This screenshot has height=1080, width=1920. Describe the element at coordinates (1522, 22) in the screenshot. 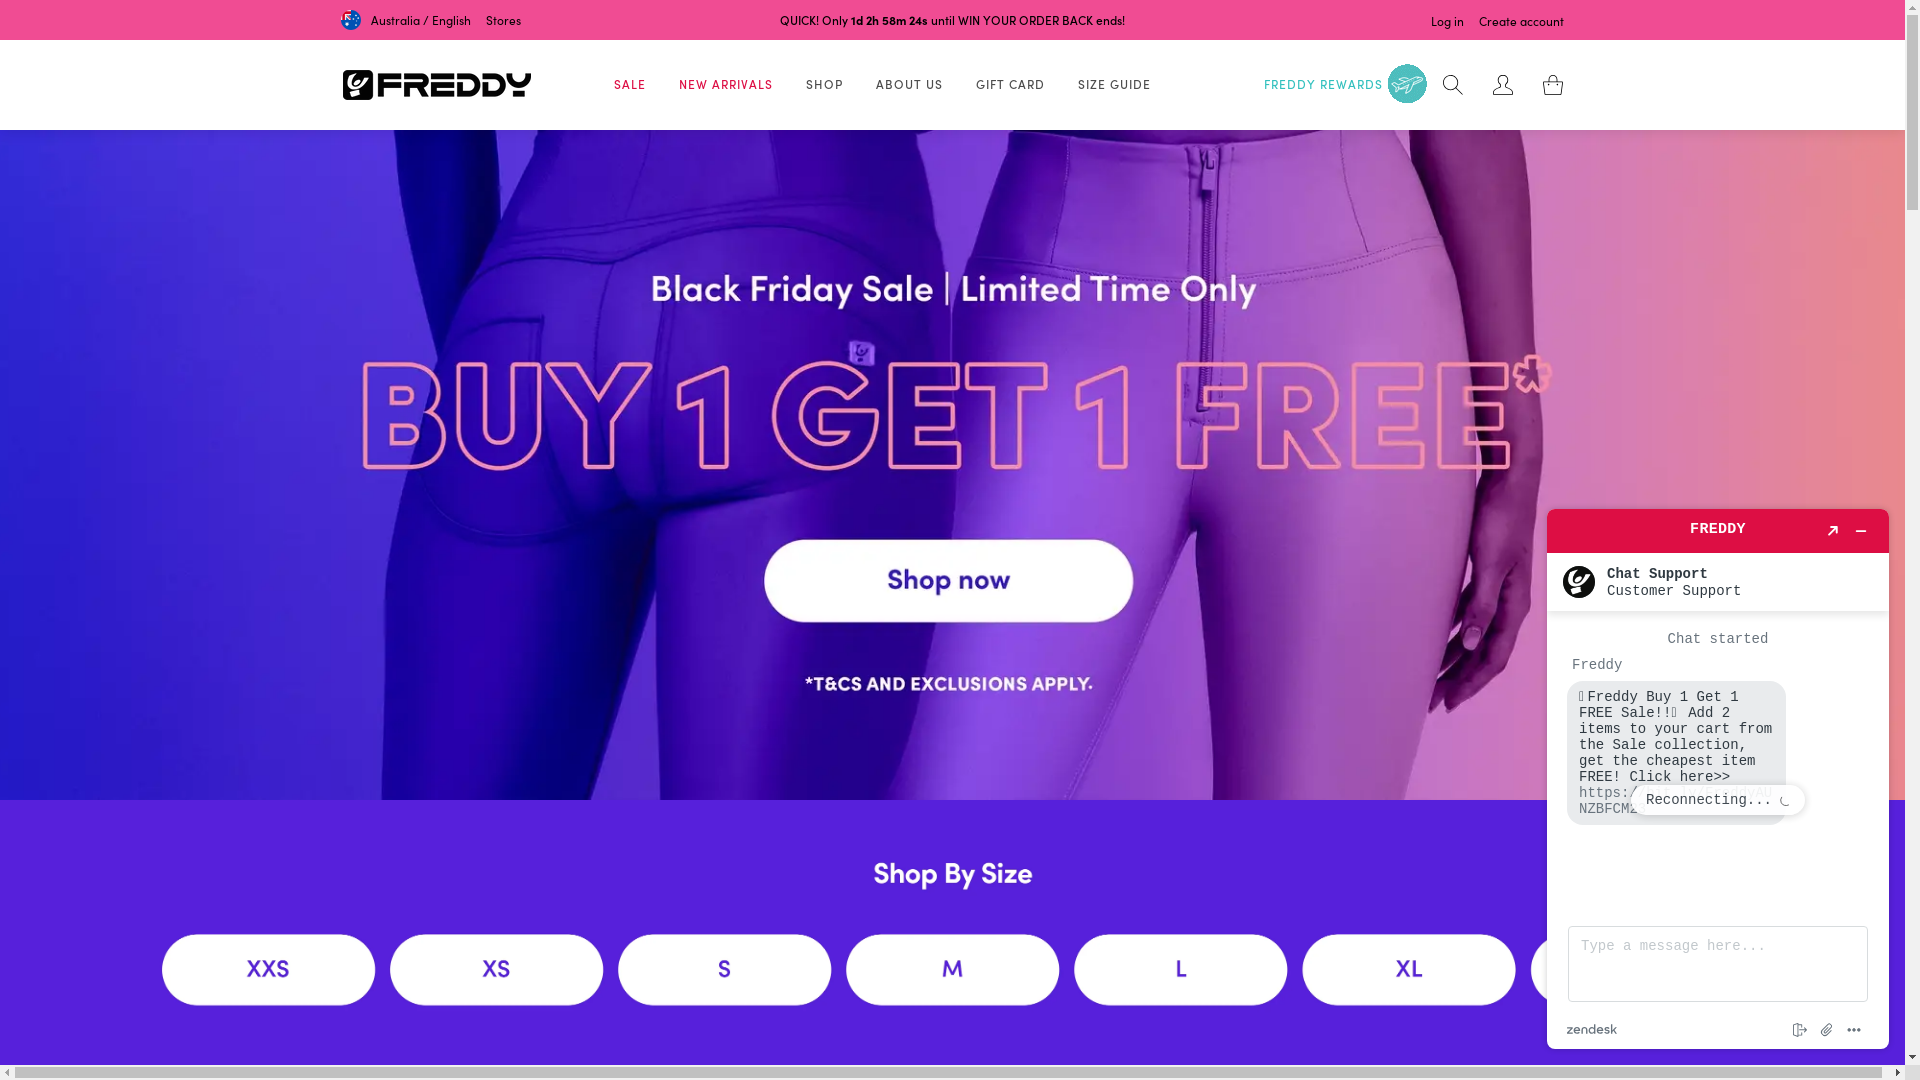

I see `Create account` at that location.